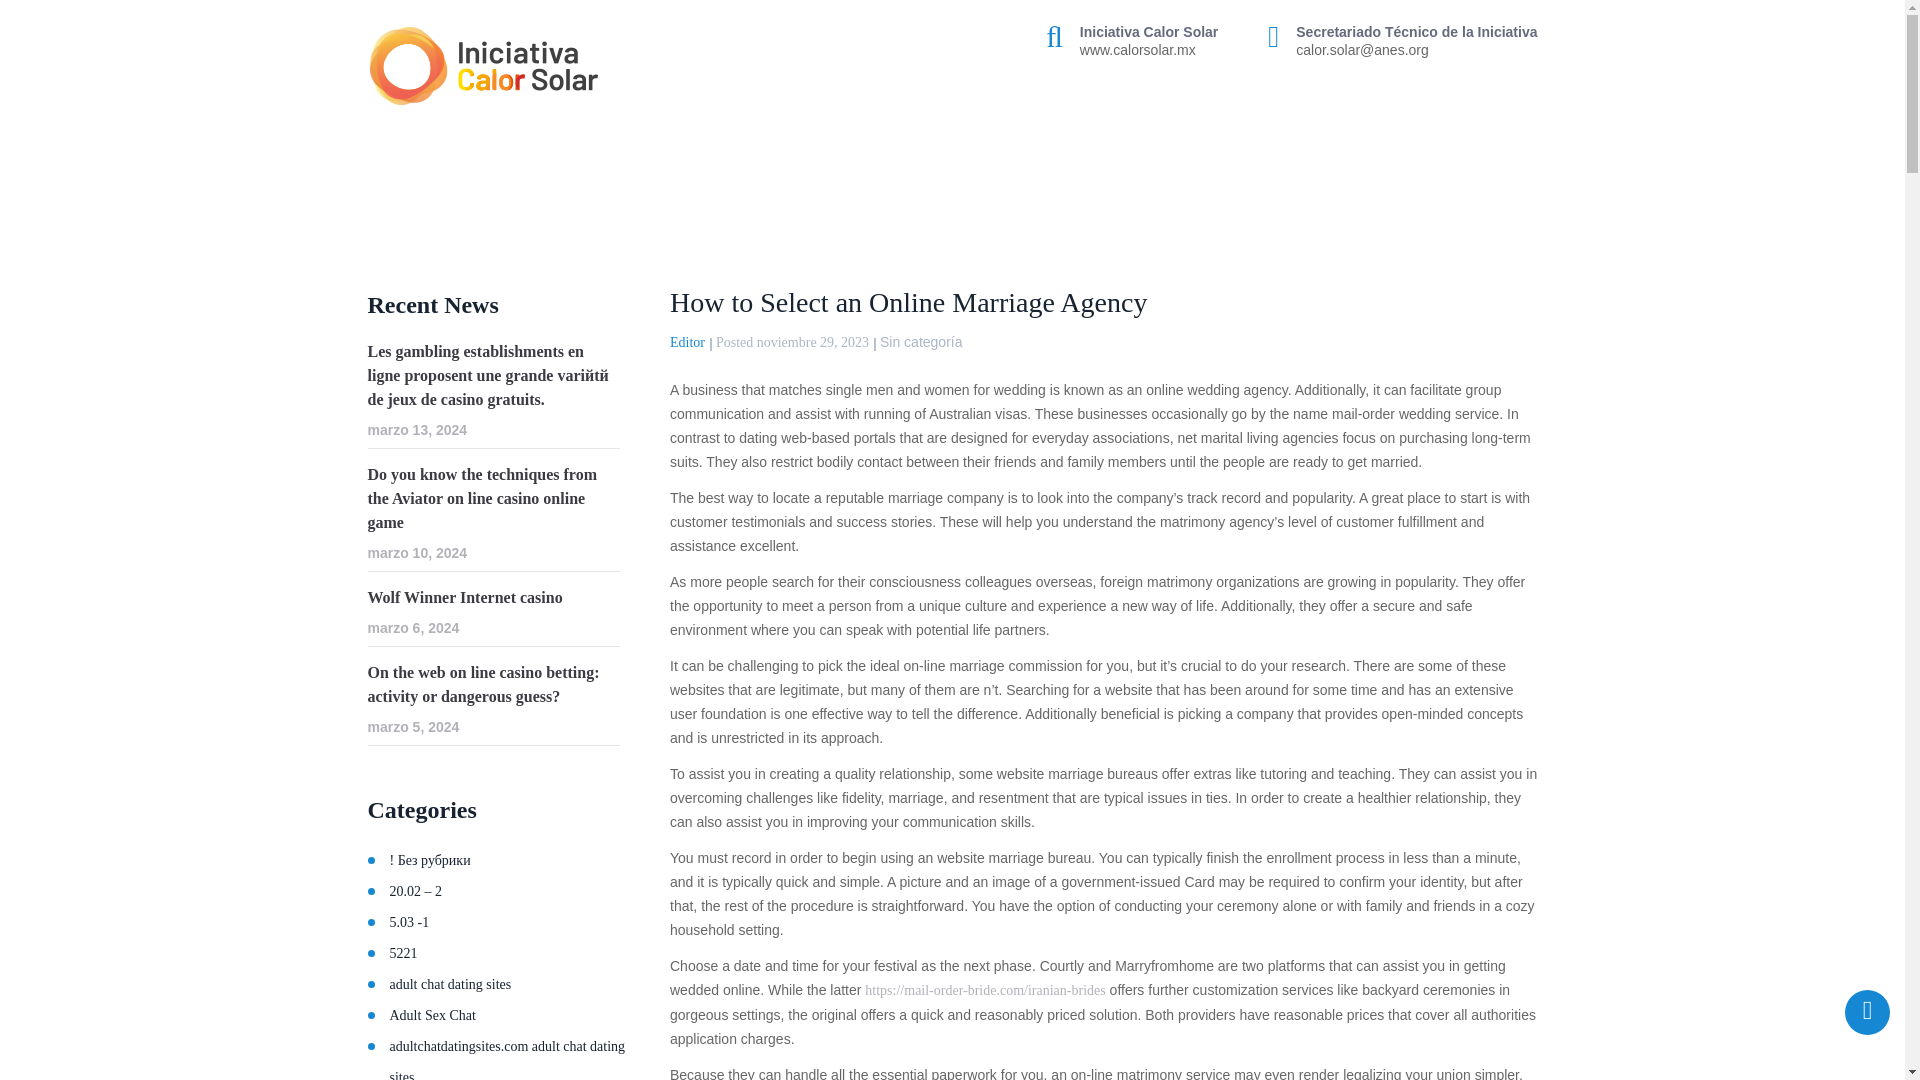  What do you see at coordinates (594, 134) in the screenshot?
I see `ACERCA DE LA INICIAITVA` at bounding box center [594, 134].